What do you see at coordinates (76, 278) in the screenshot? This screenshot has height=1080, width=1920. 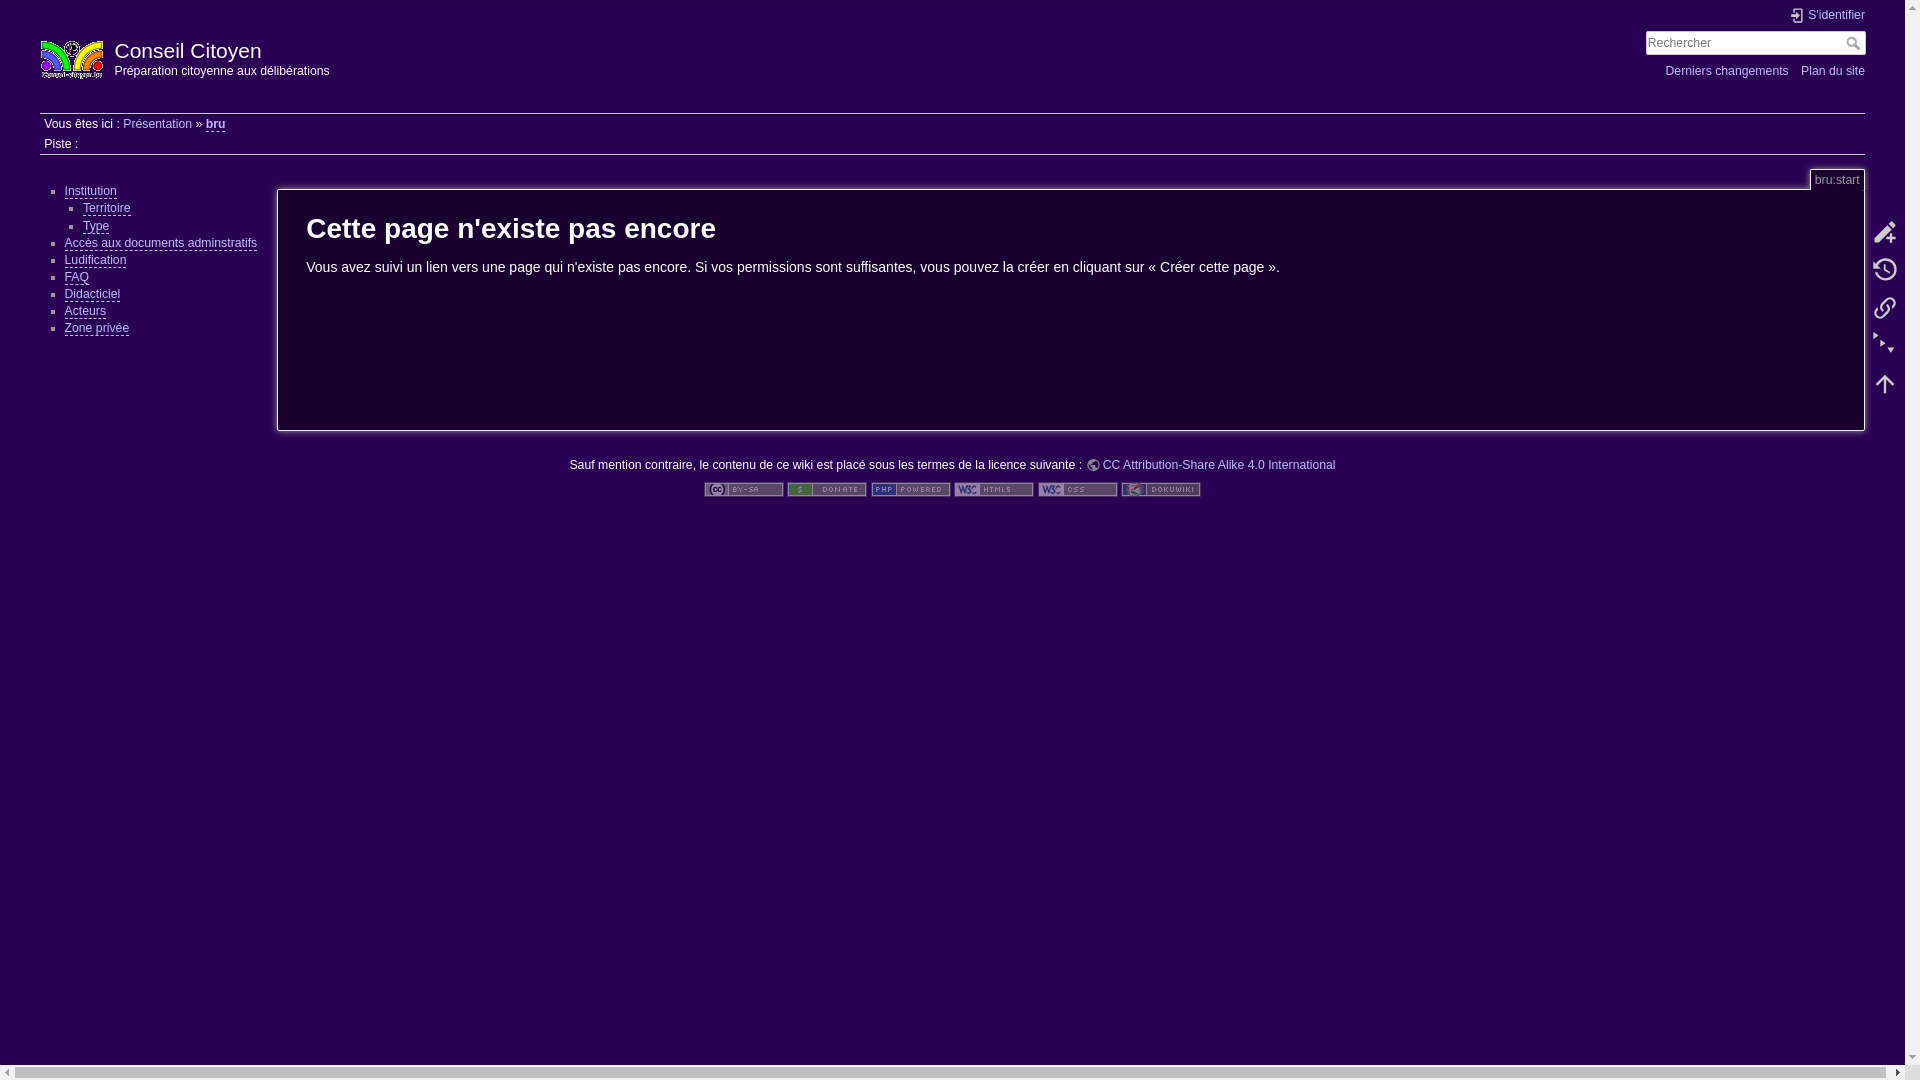 I see `FAQ` at bounding box center [76, 278].